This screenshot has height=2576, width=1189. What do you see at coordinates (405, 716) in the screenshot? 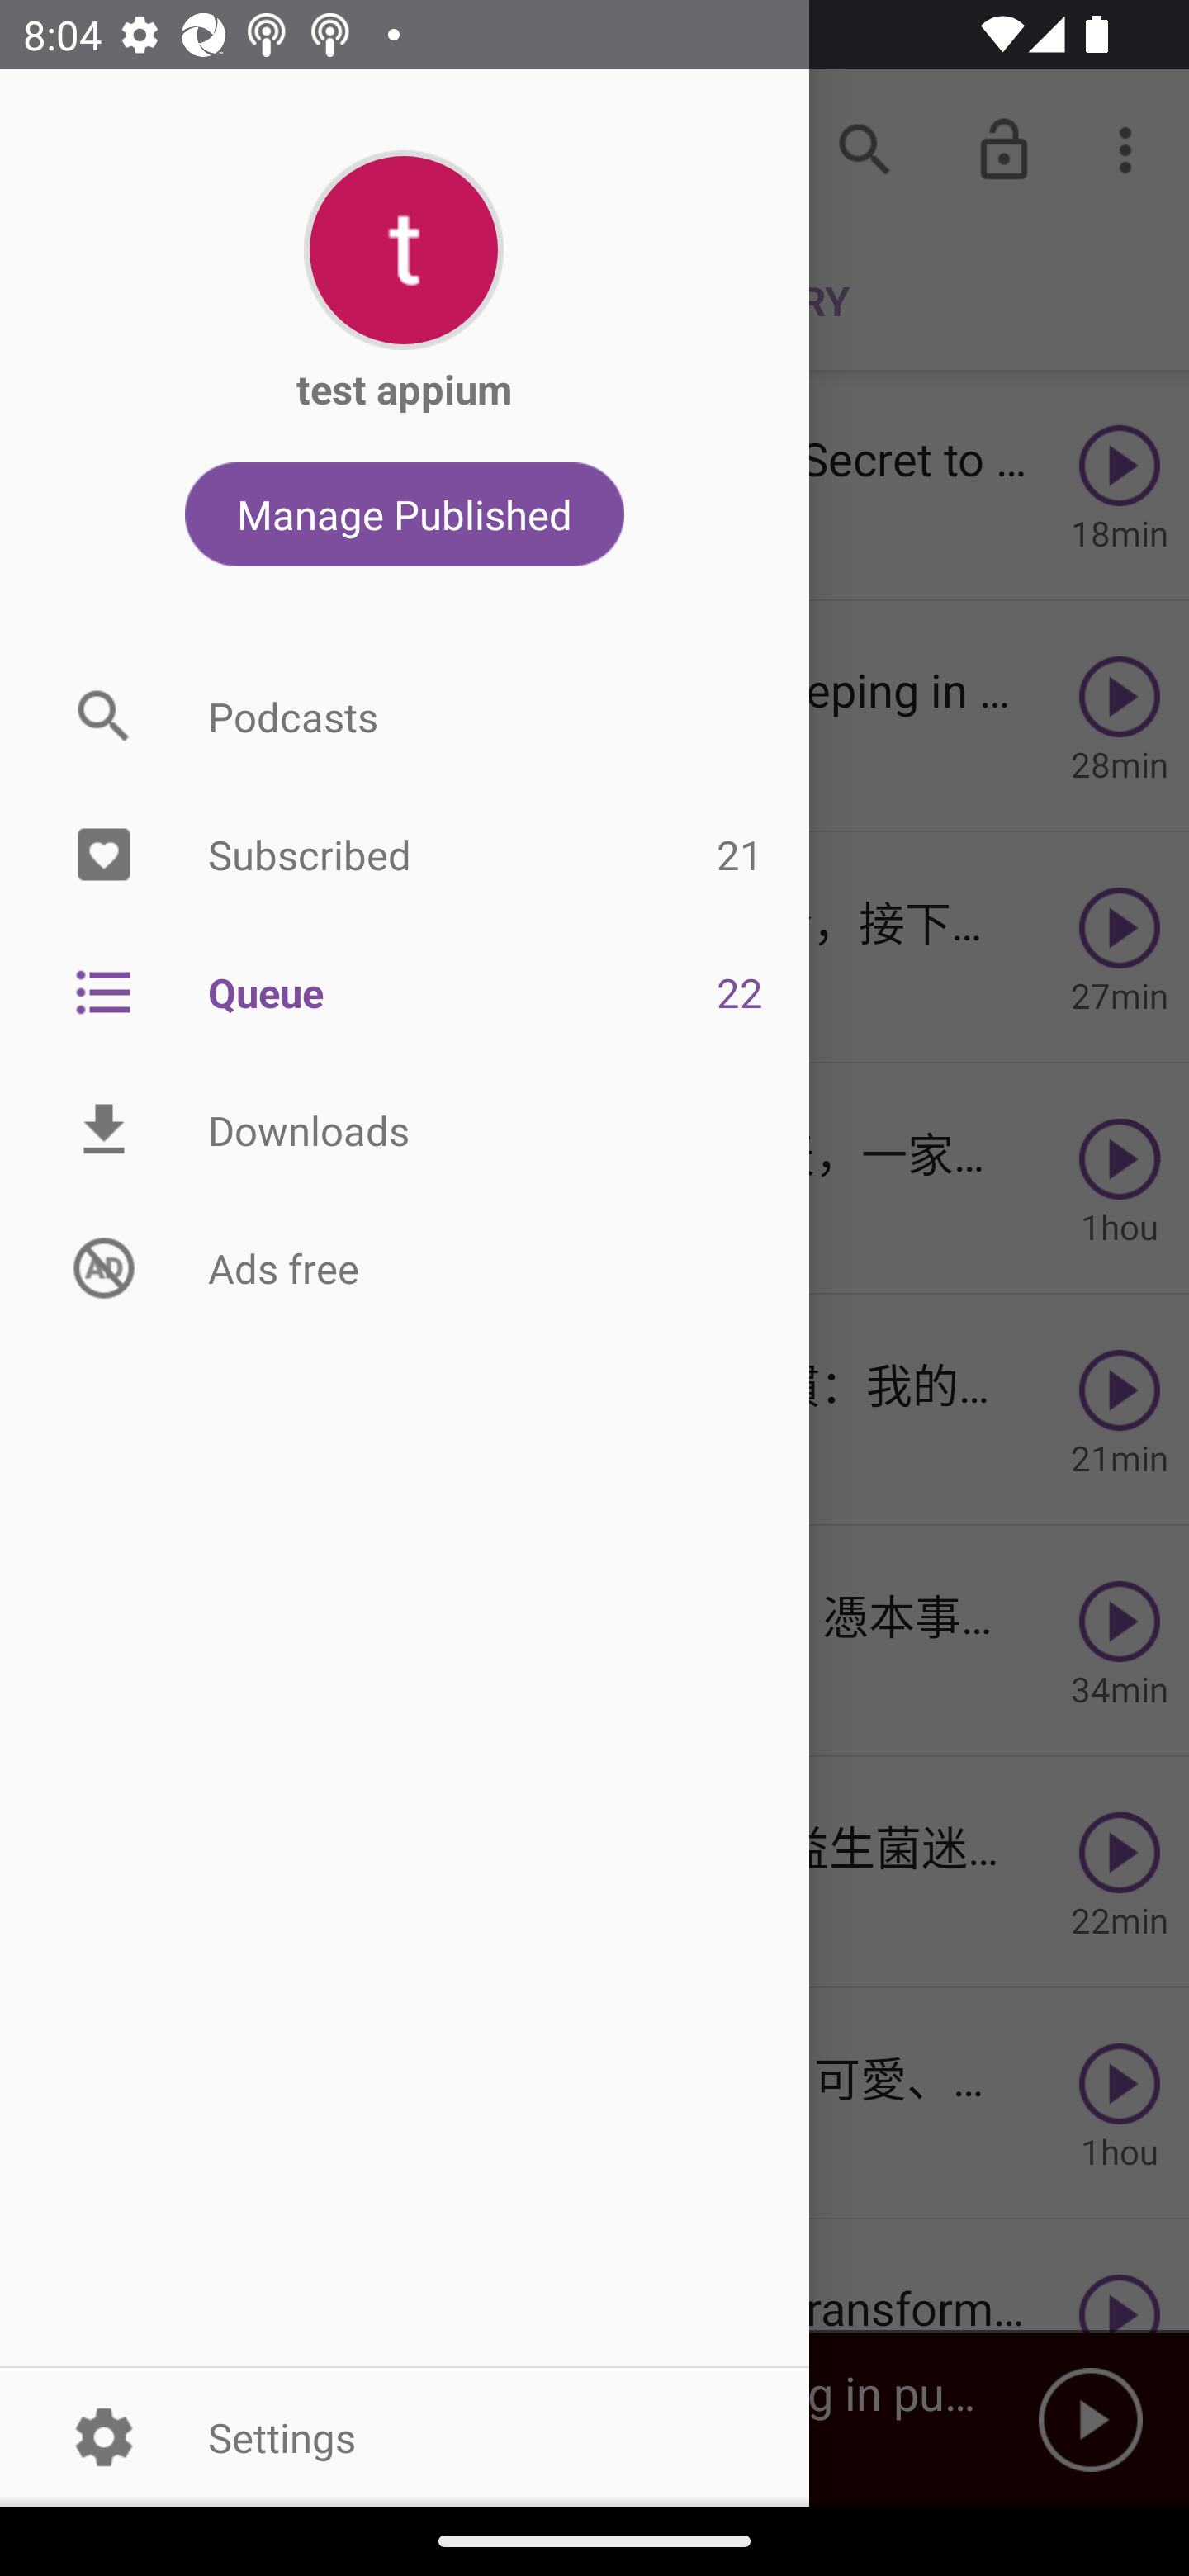
I see `Picture Podcasts` at bounding box center [405, 716].